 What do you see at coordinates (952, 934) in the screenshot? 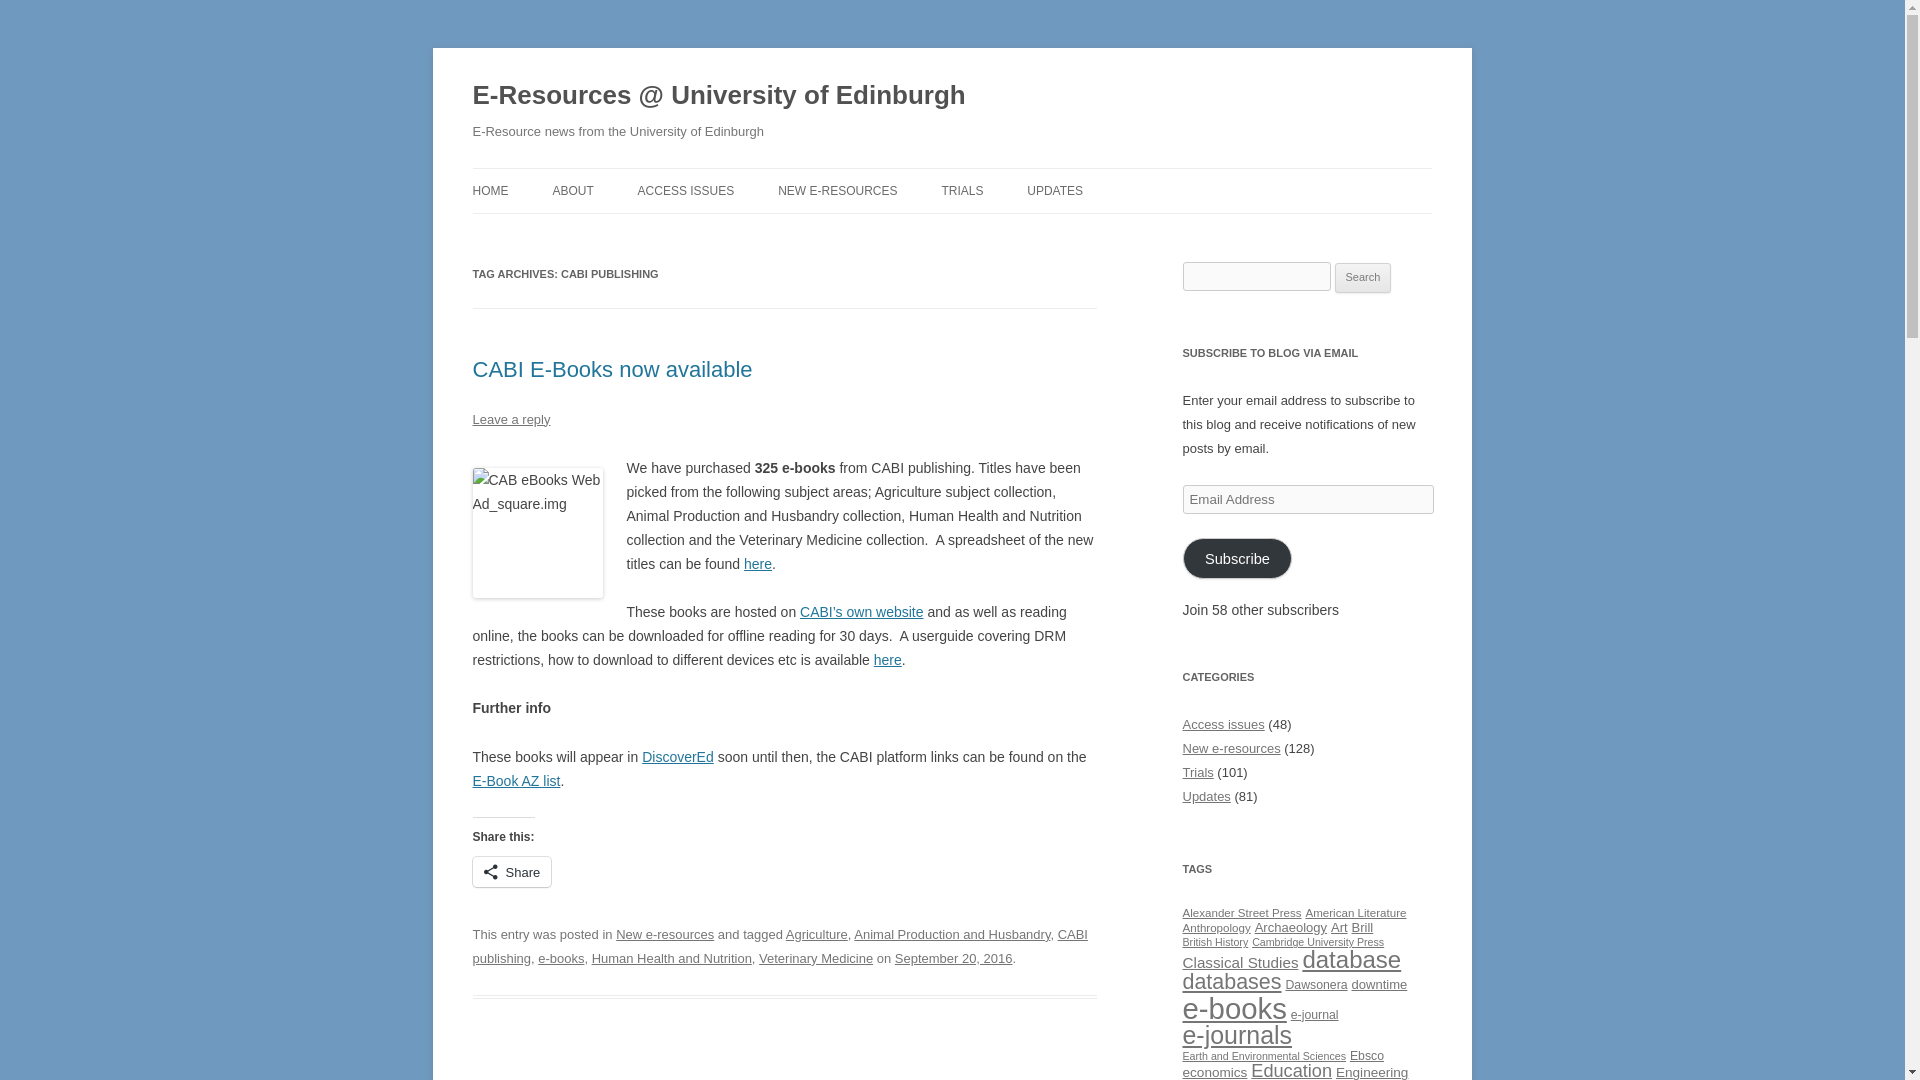
I see `Animal Production and Husbandry` at bounding box center [952, 934].